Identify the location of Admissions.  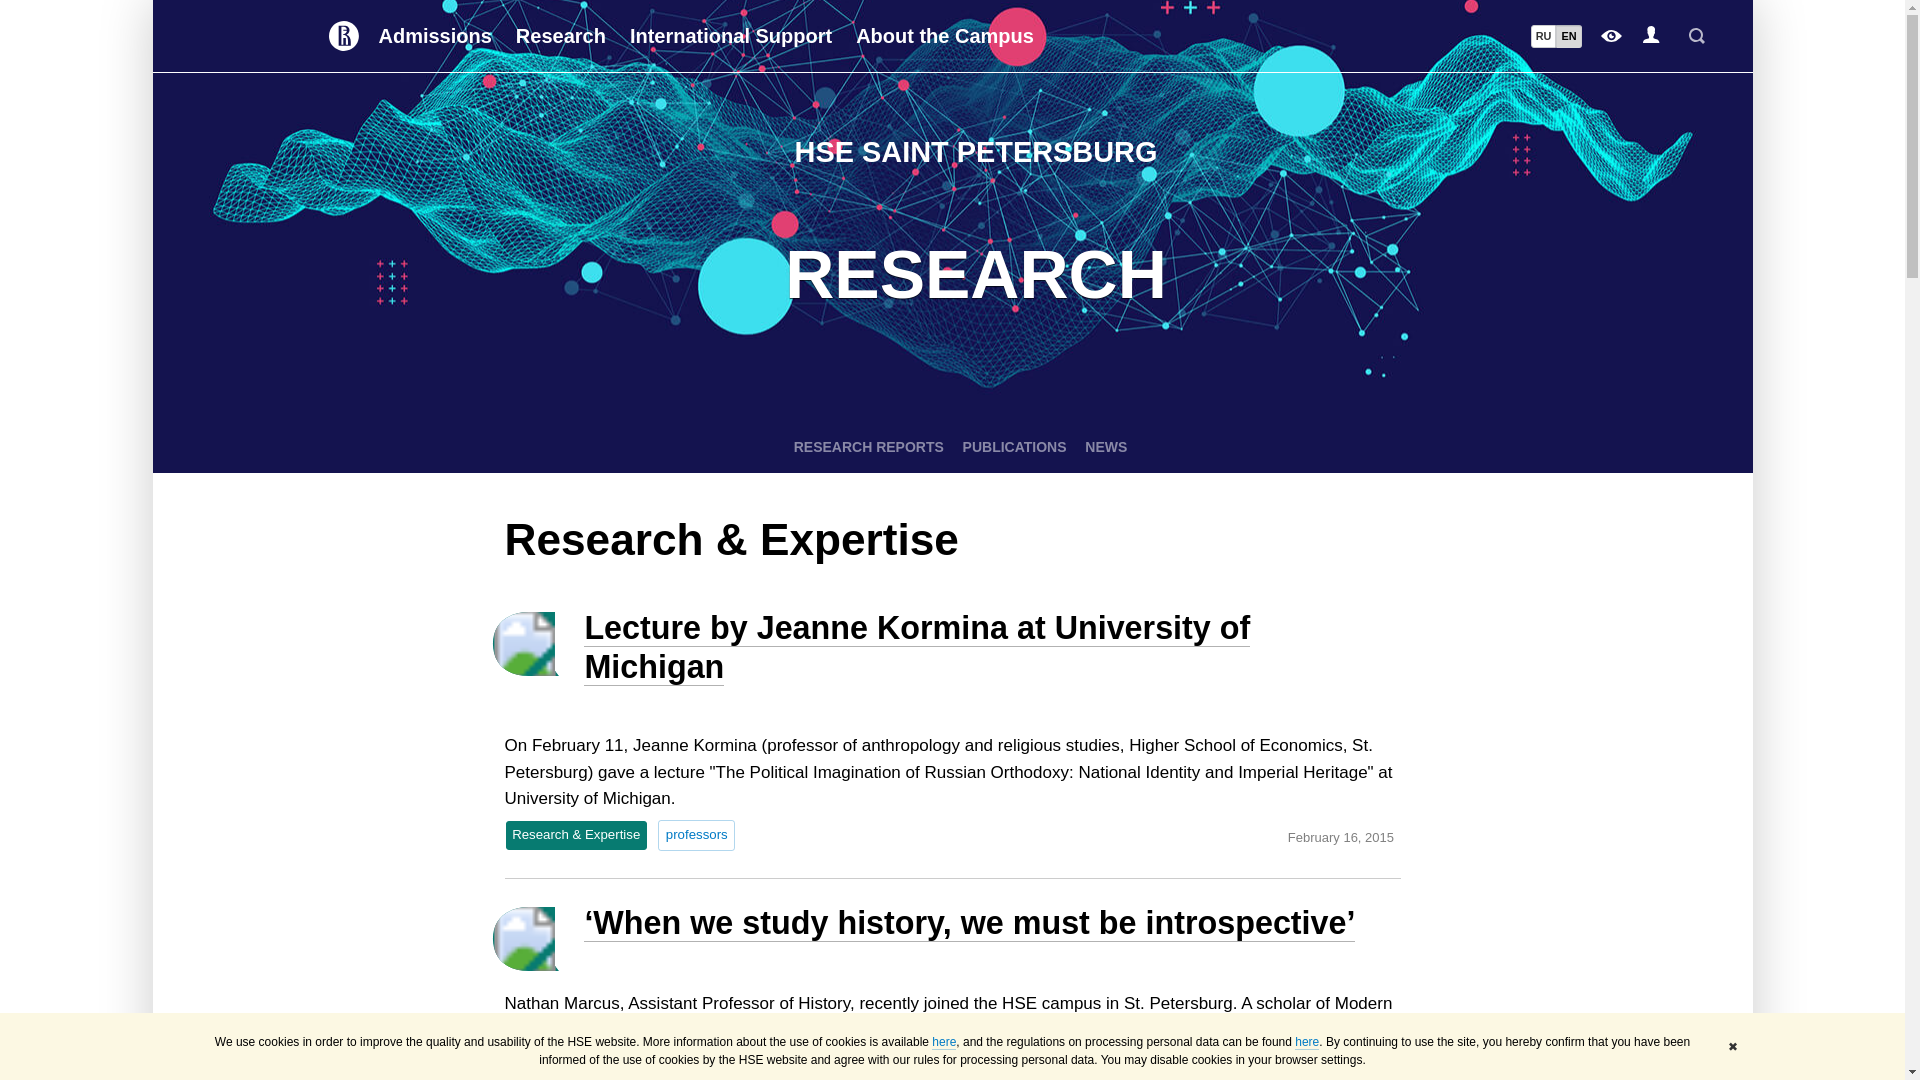
(434, 36).